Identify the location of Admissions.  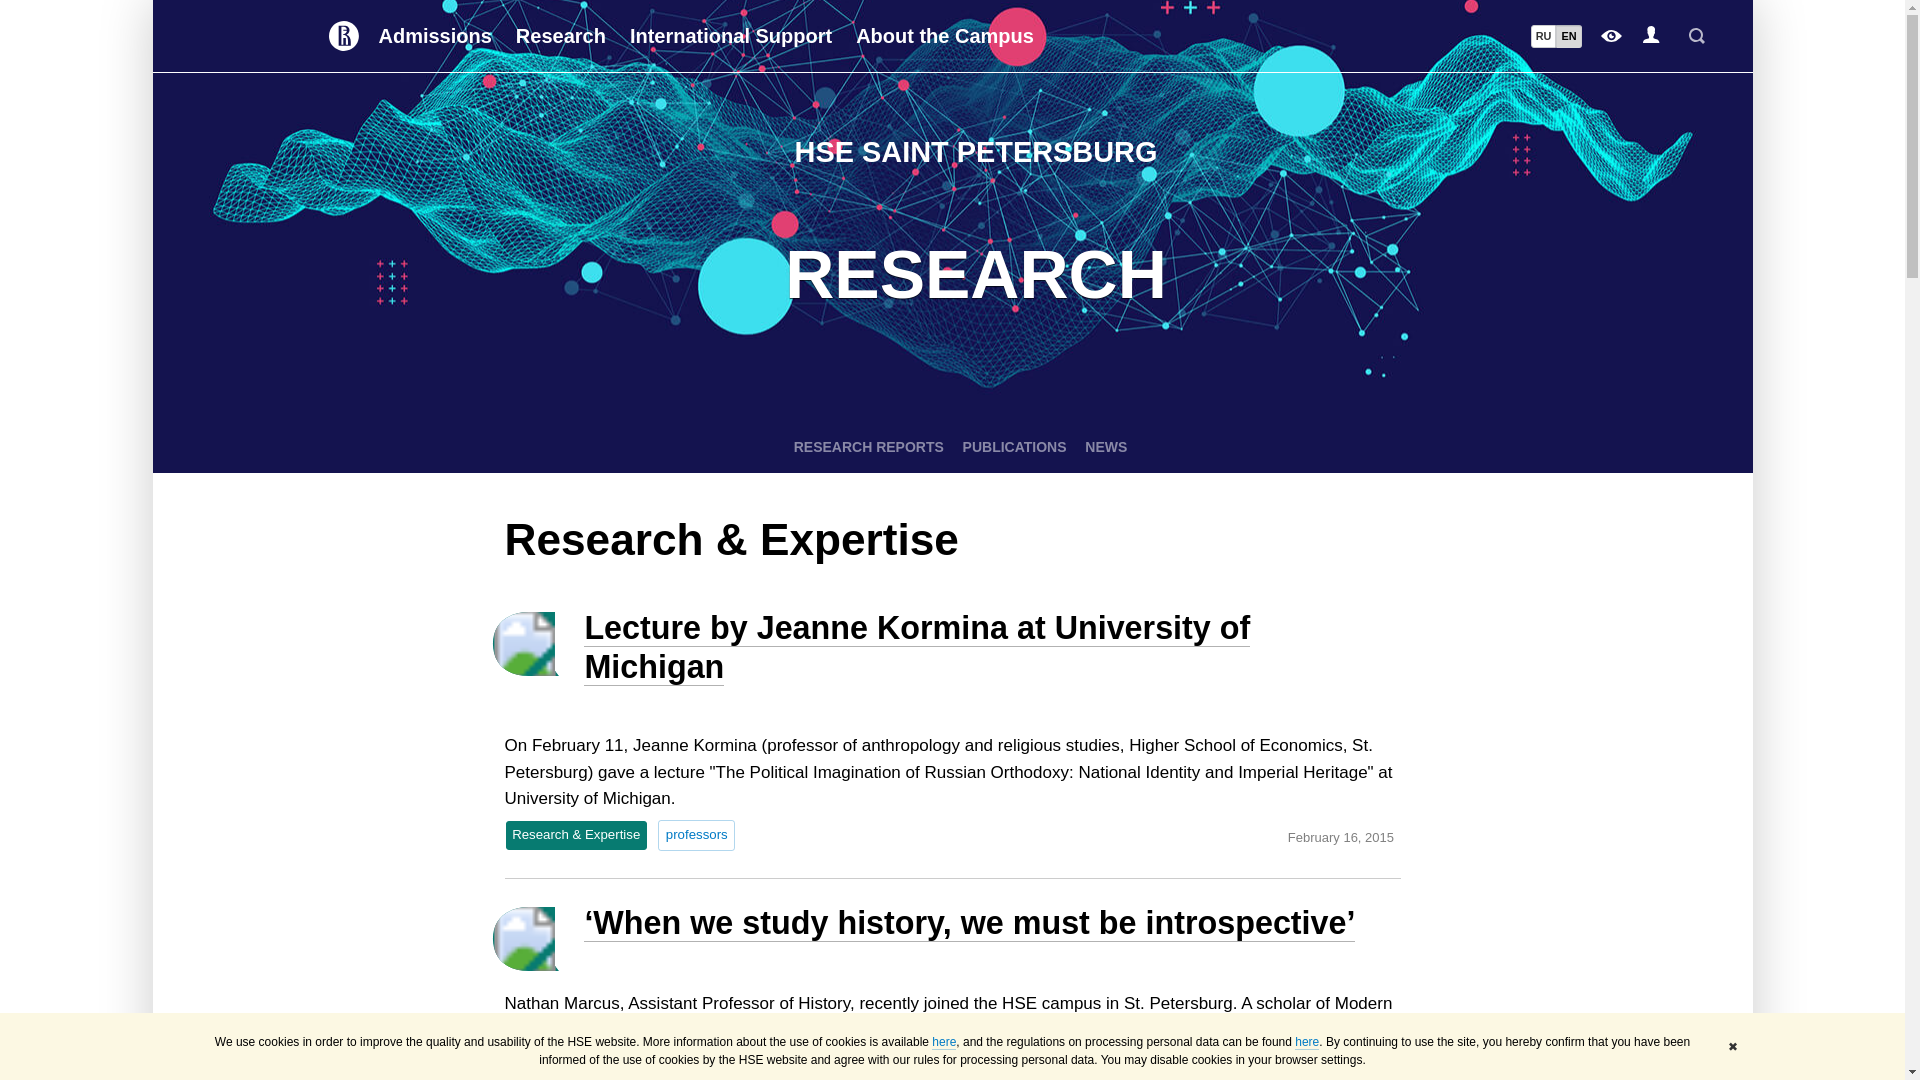
(434, 36).